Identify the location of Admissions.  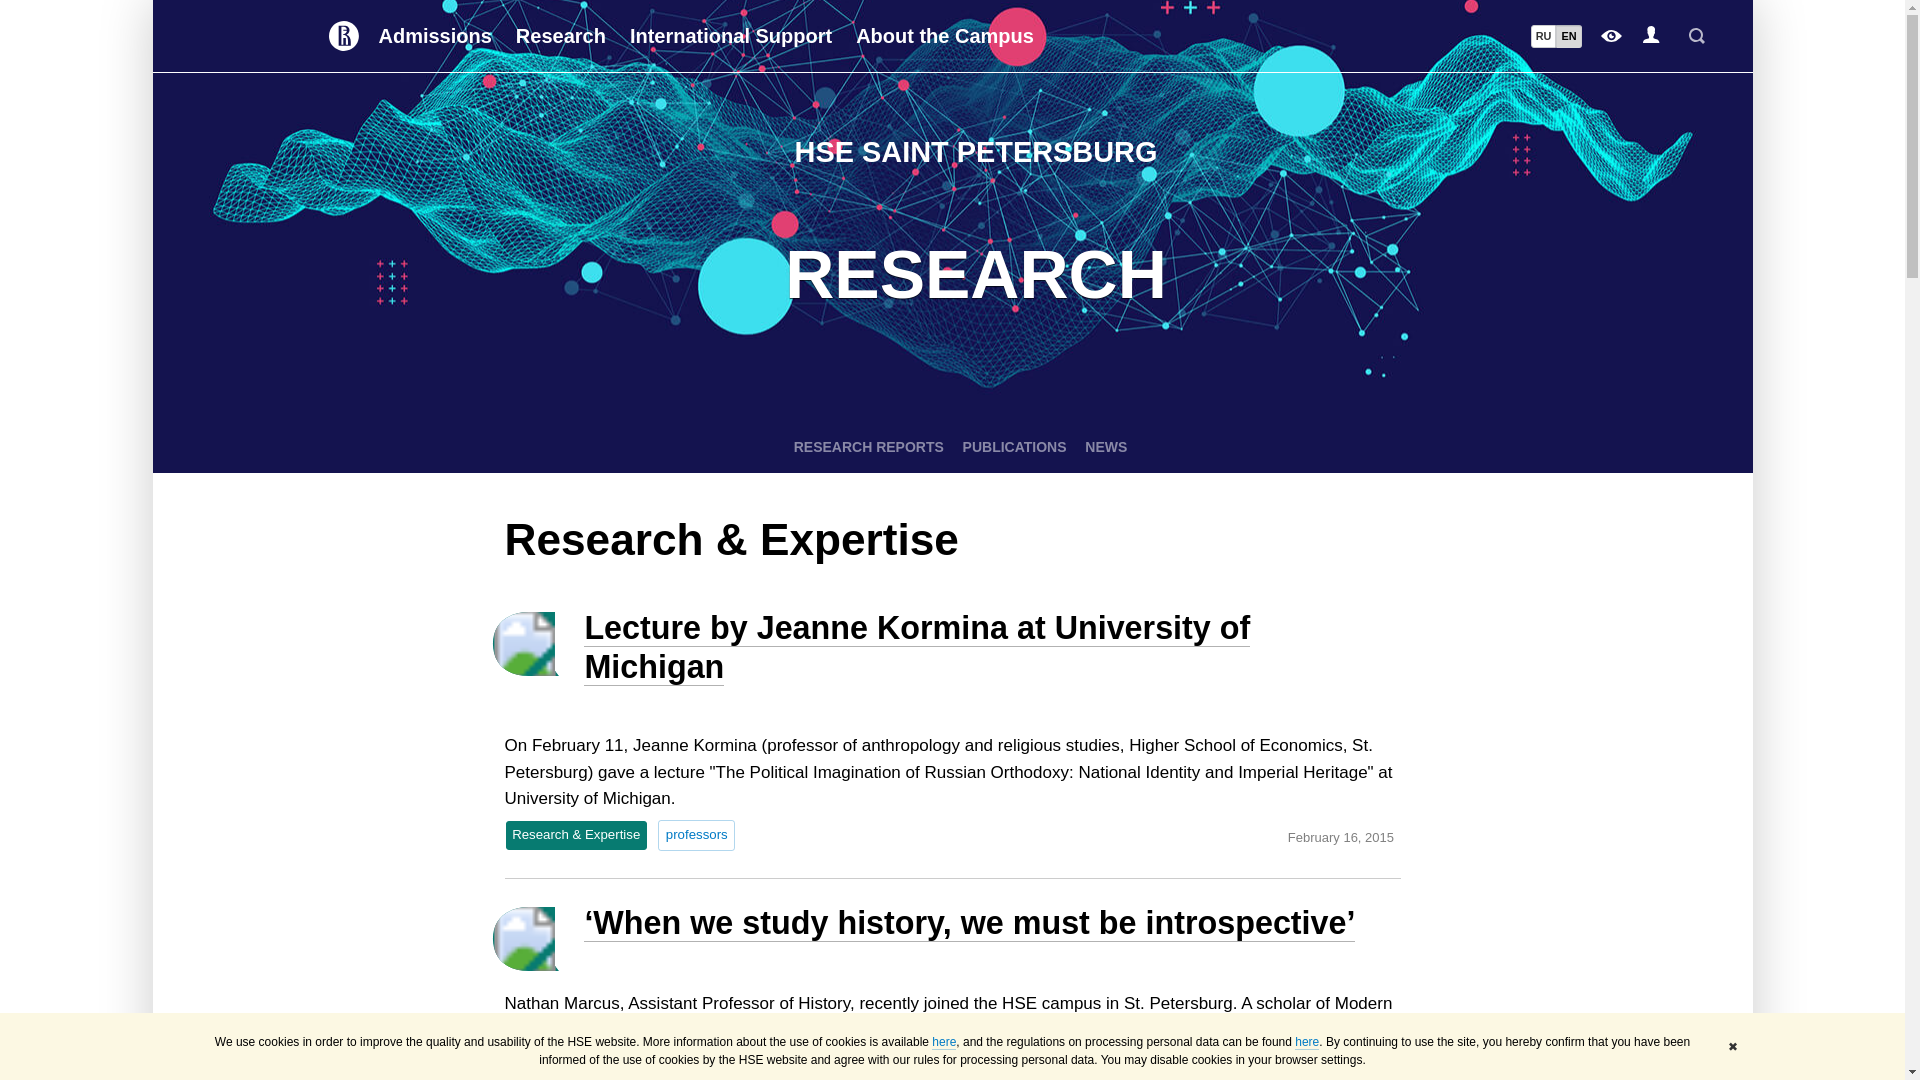
(434, 36).